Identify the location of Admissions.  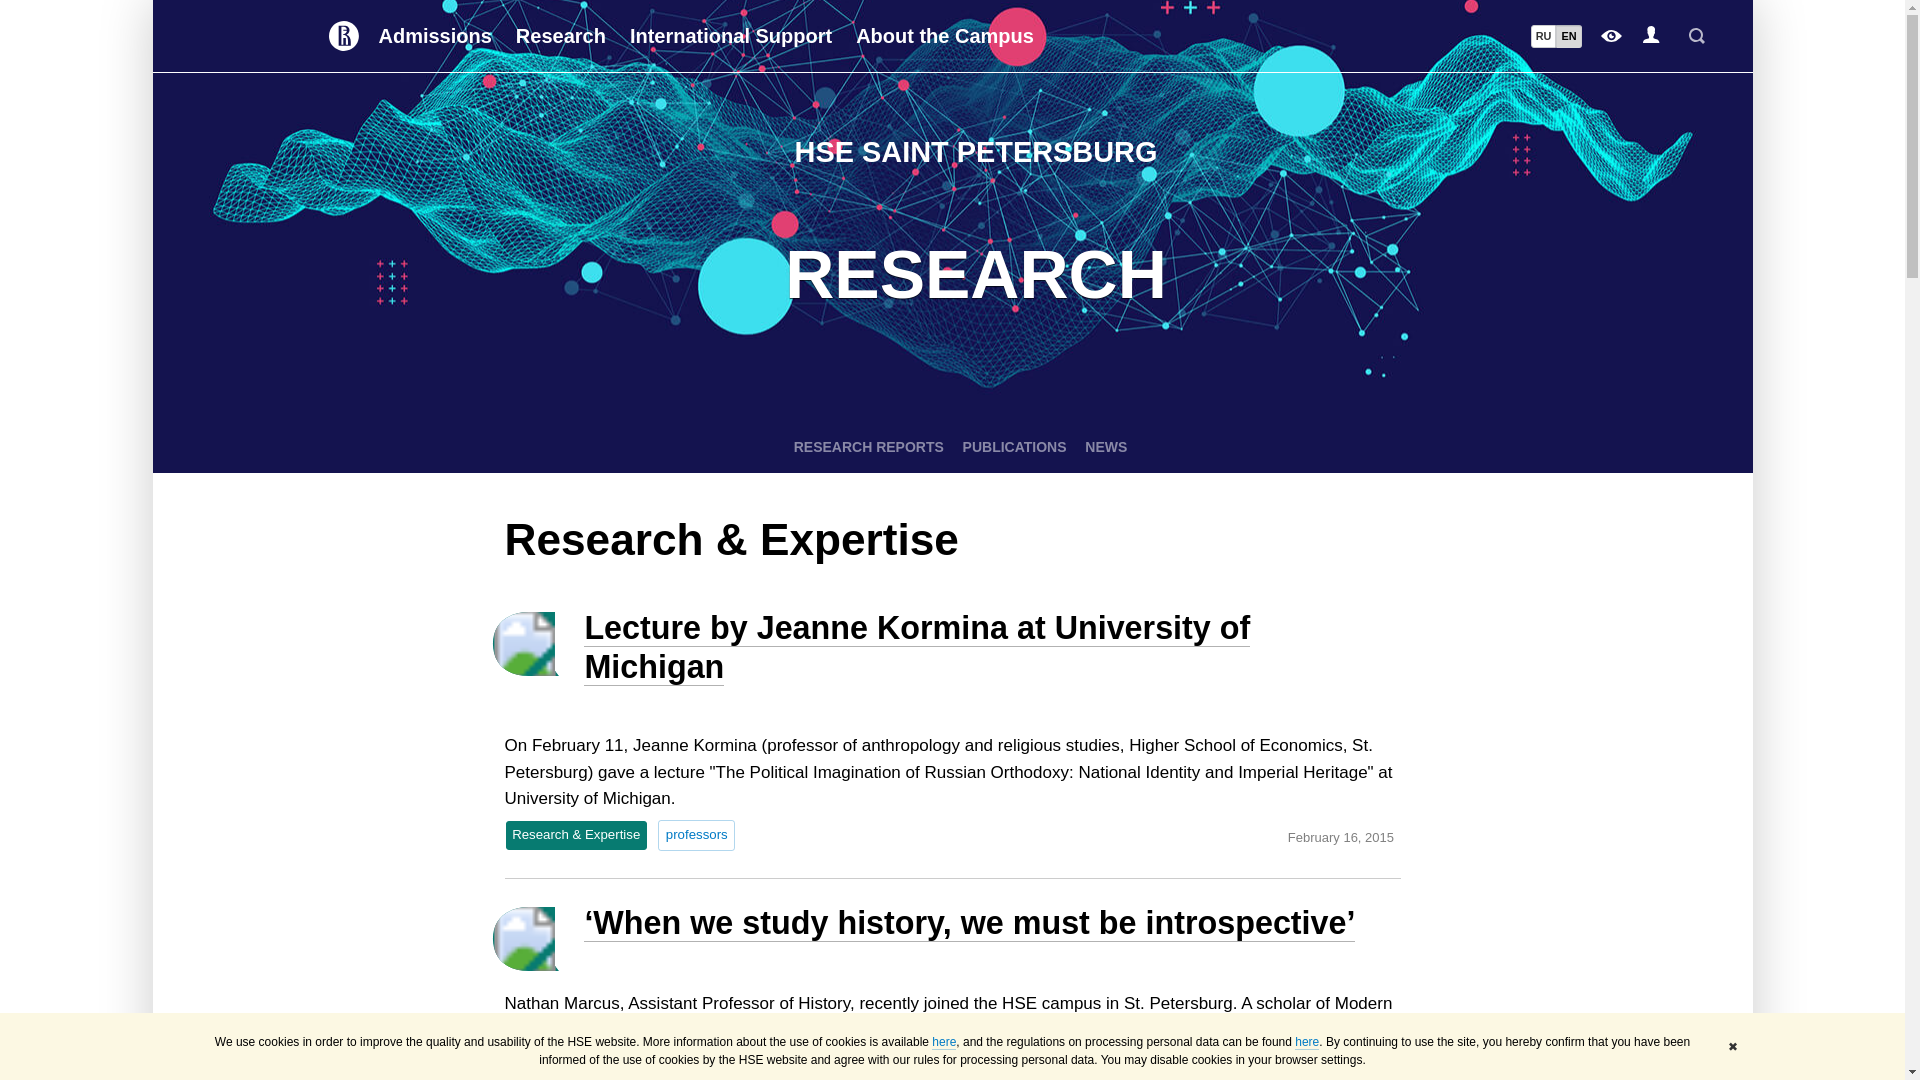
(434, 36).